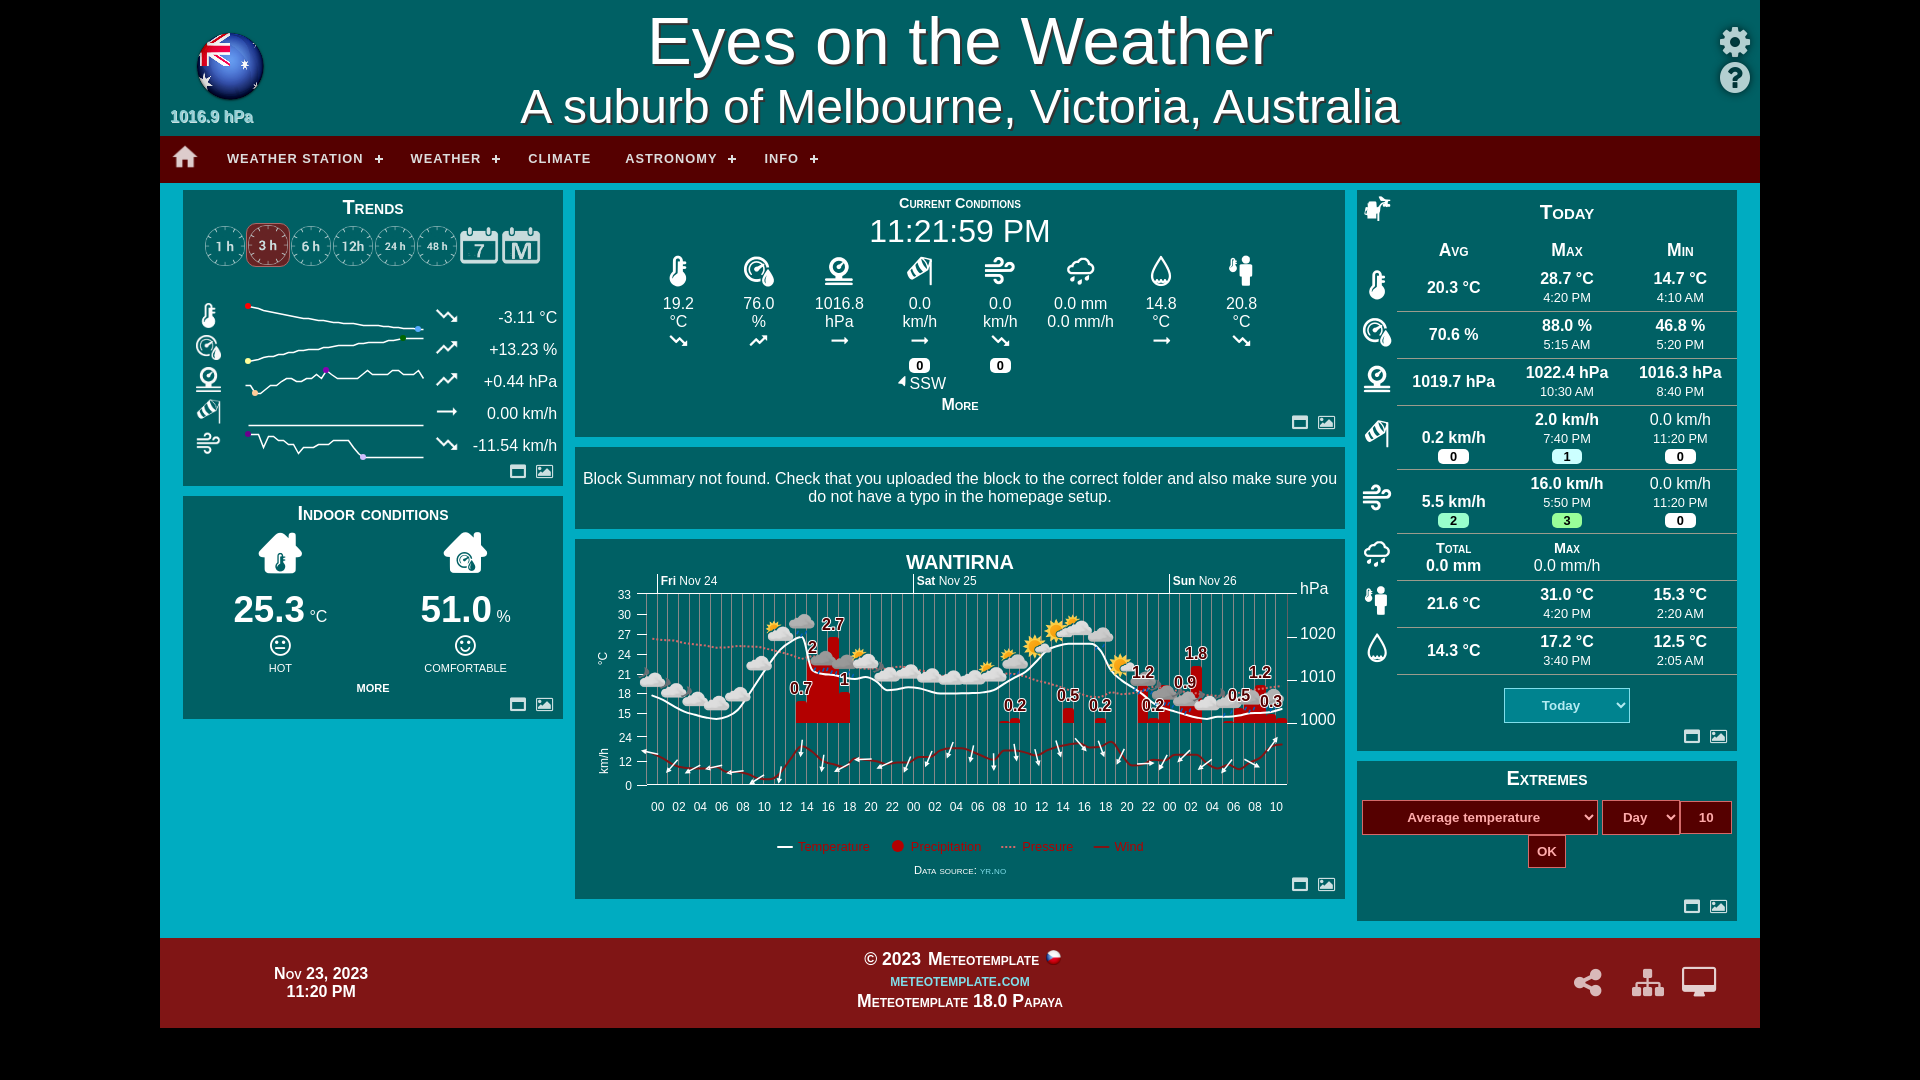  What do you see at coordinates (960, 404) in the screenshot?
I see `More` at bounding box center [960, 404].